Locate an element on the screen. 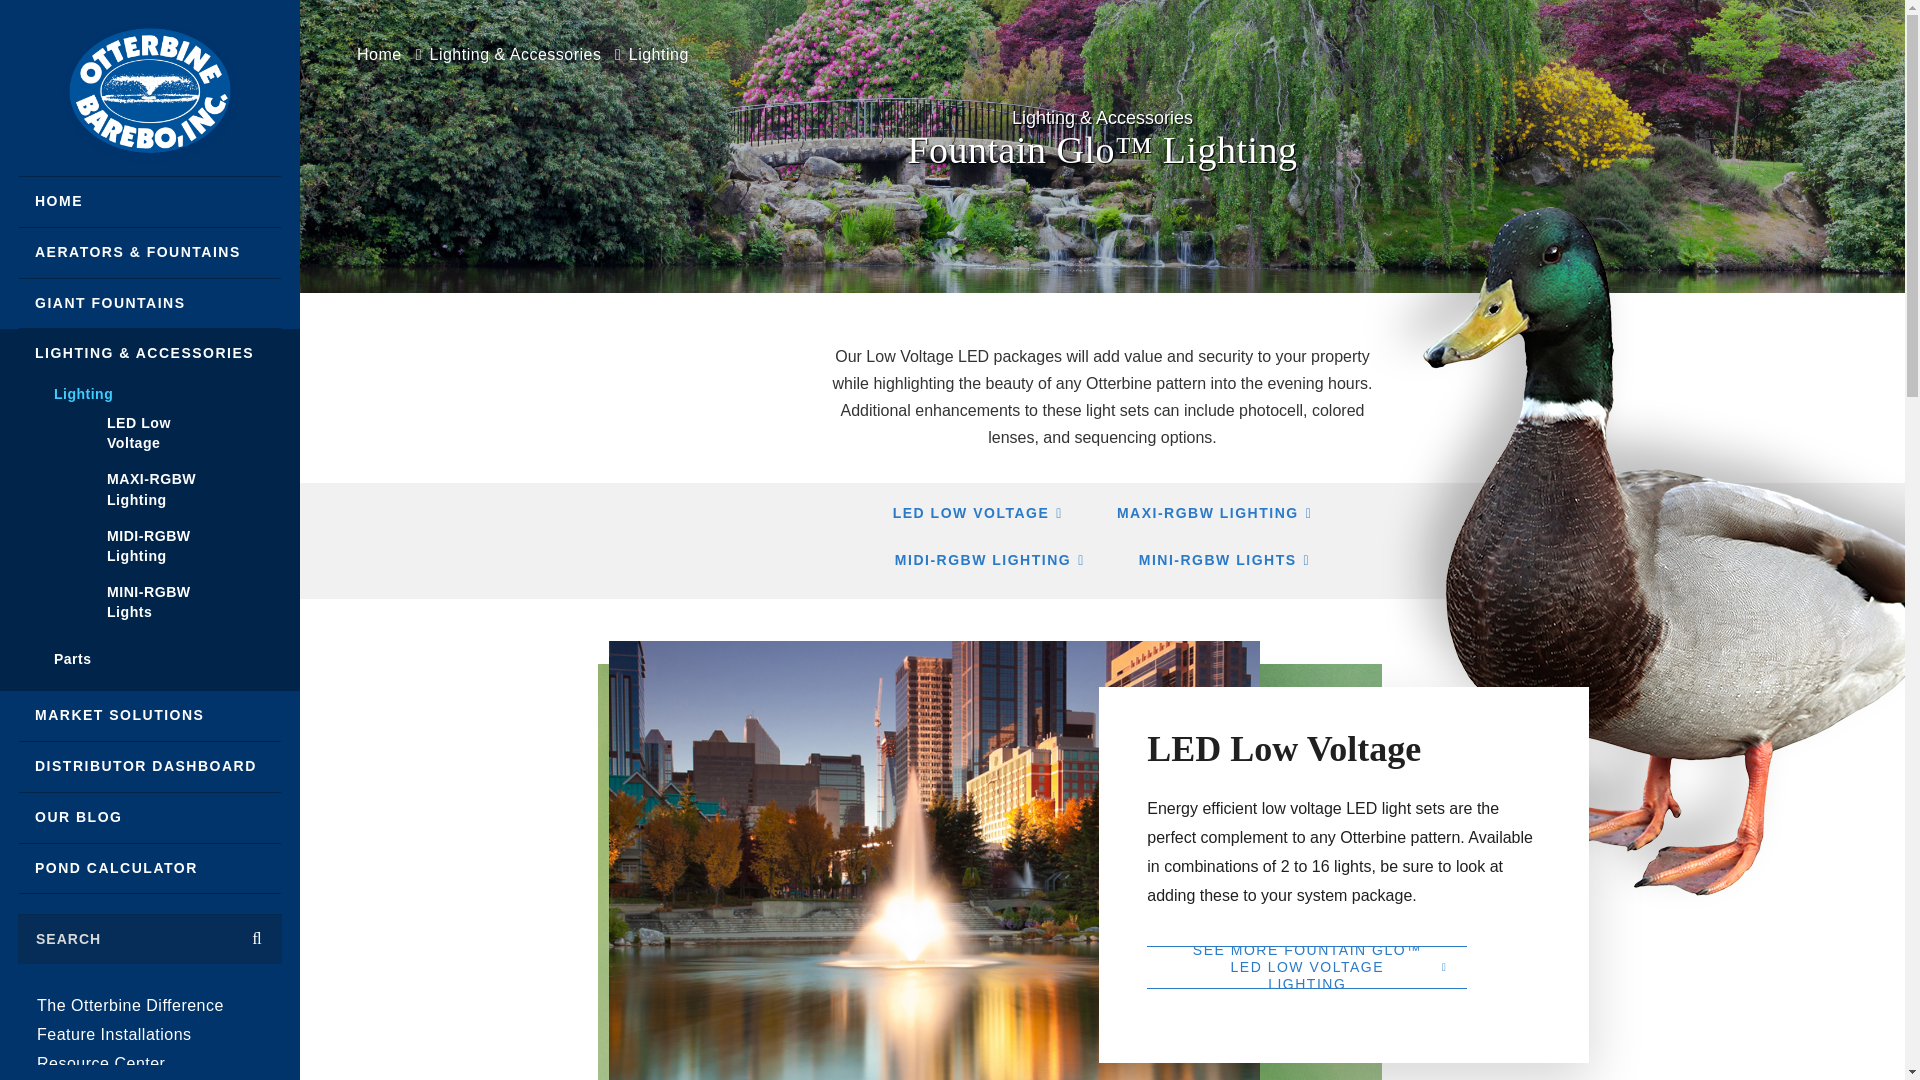 Image resolution: width=1920 pixels, height=1080 pixels. Lighting is located at coordinates (149, 390).